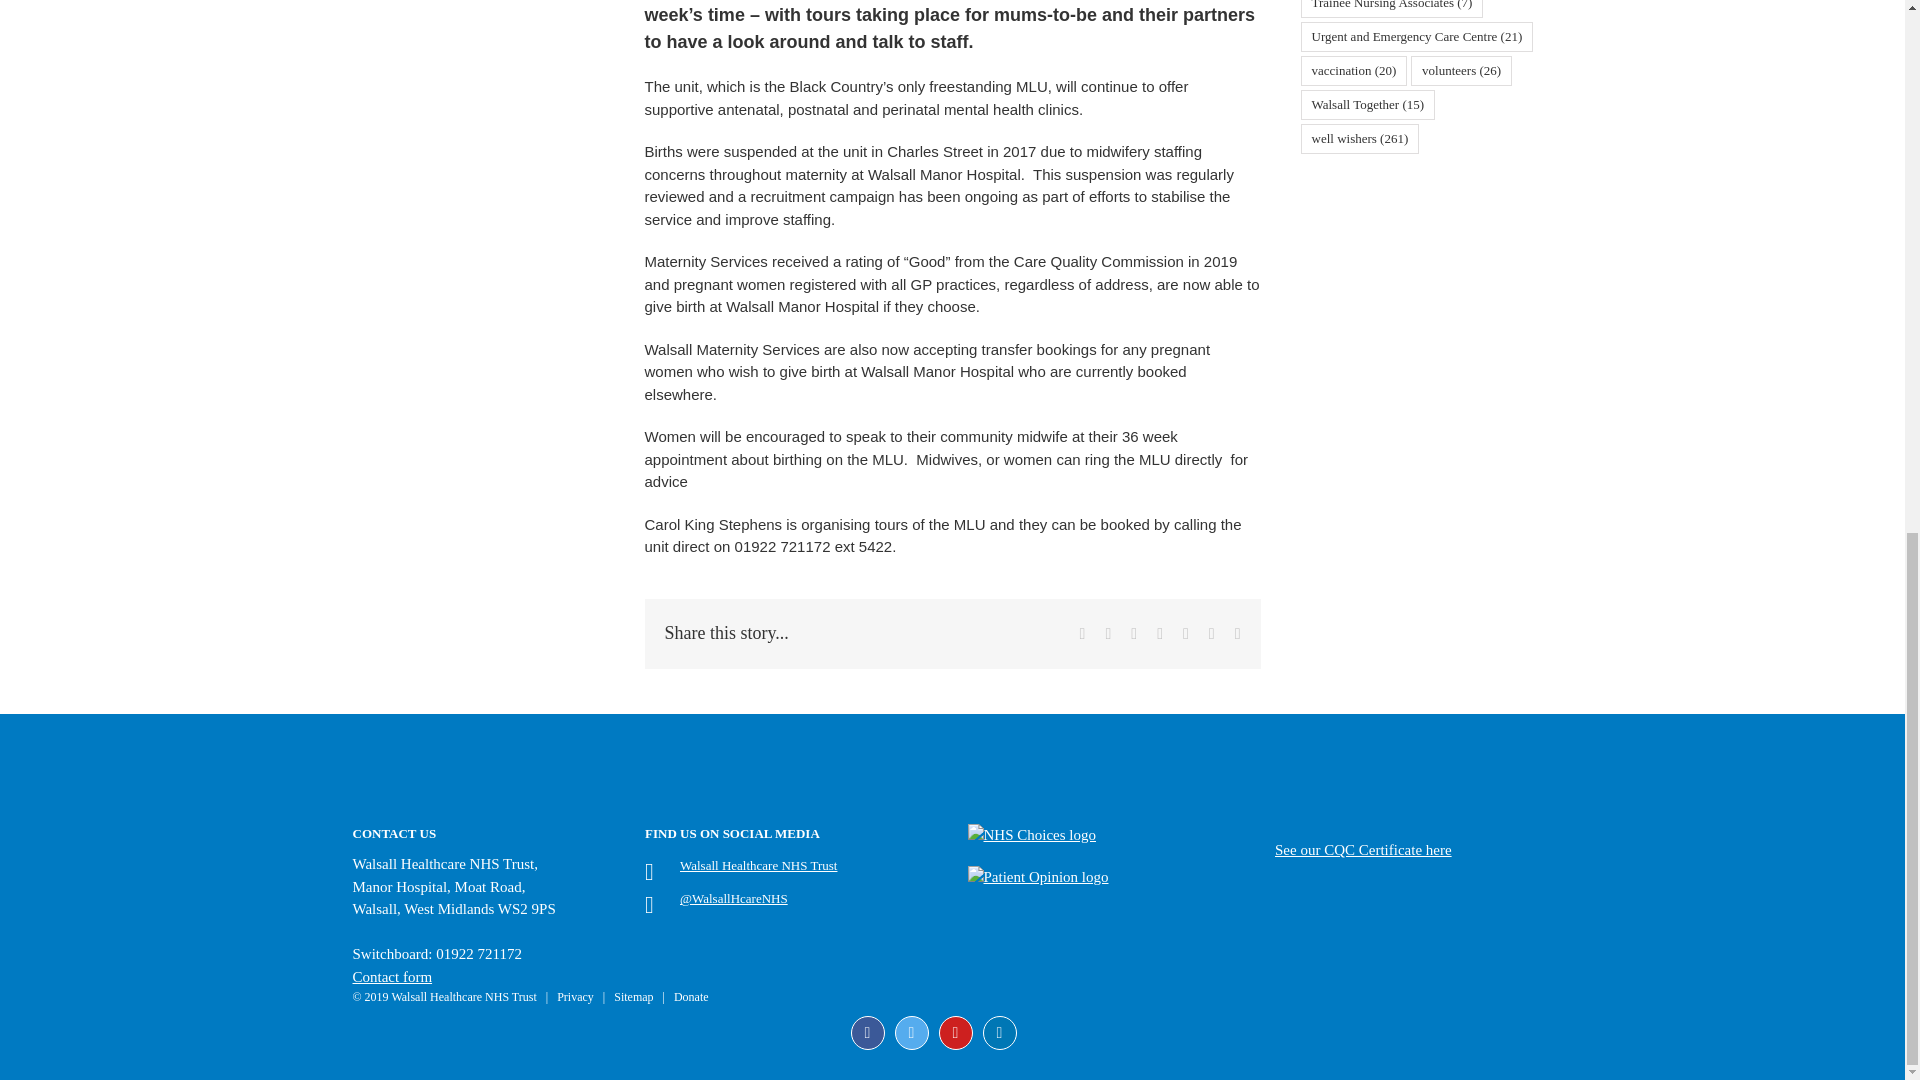  Describe the element at coordinates (998, 1032) in the screenshot. I see `LinkedIn` at that location.